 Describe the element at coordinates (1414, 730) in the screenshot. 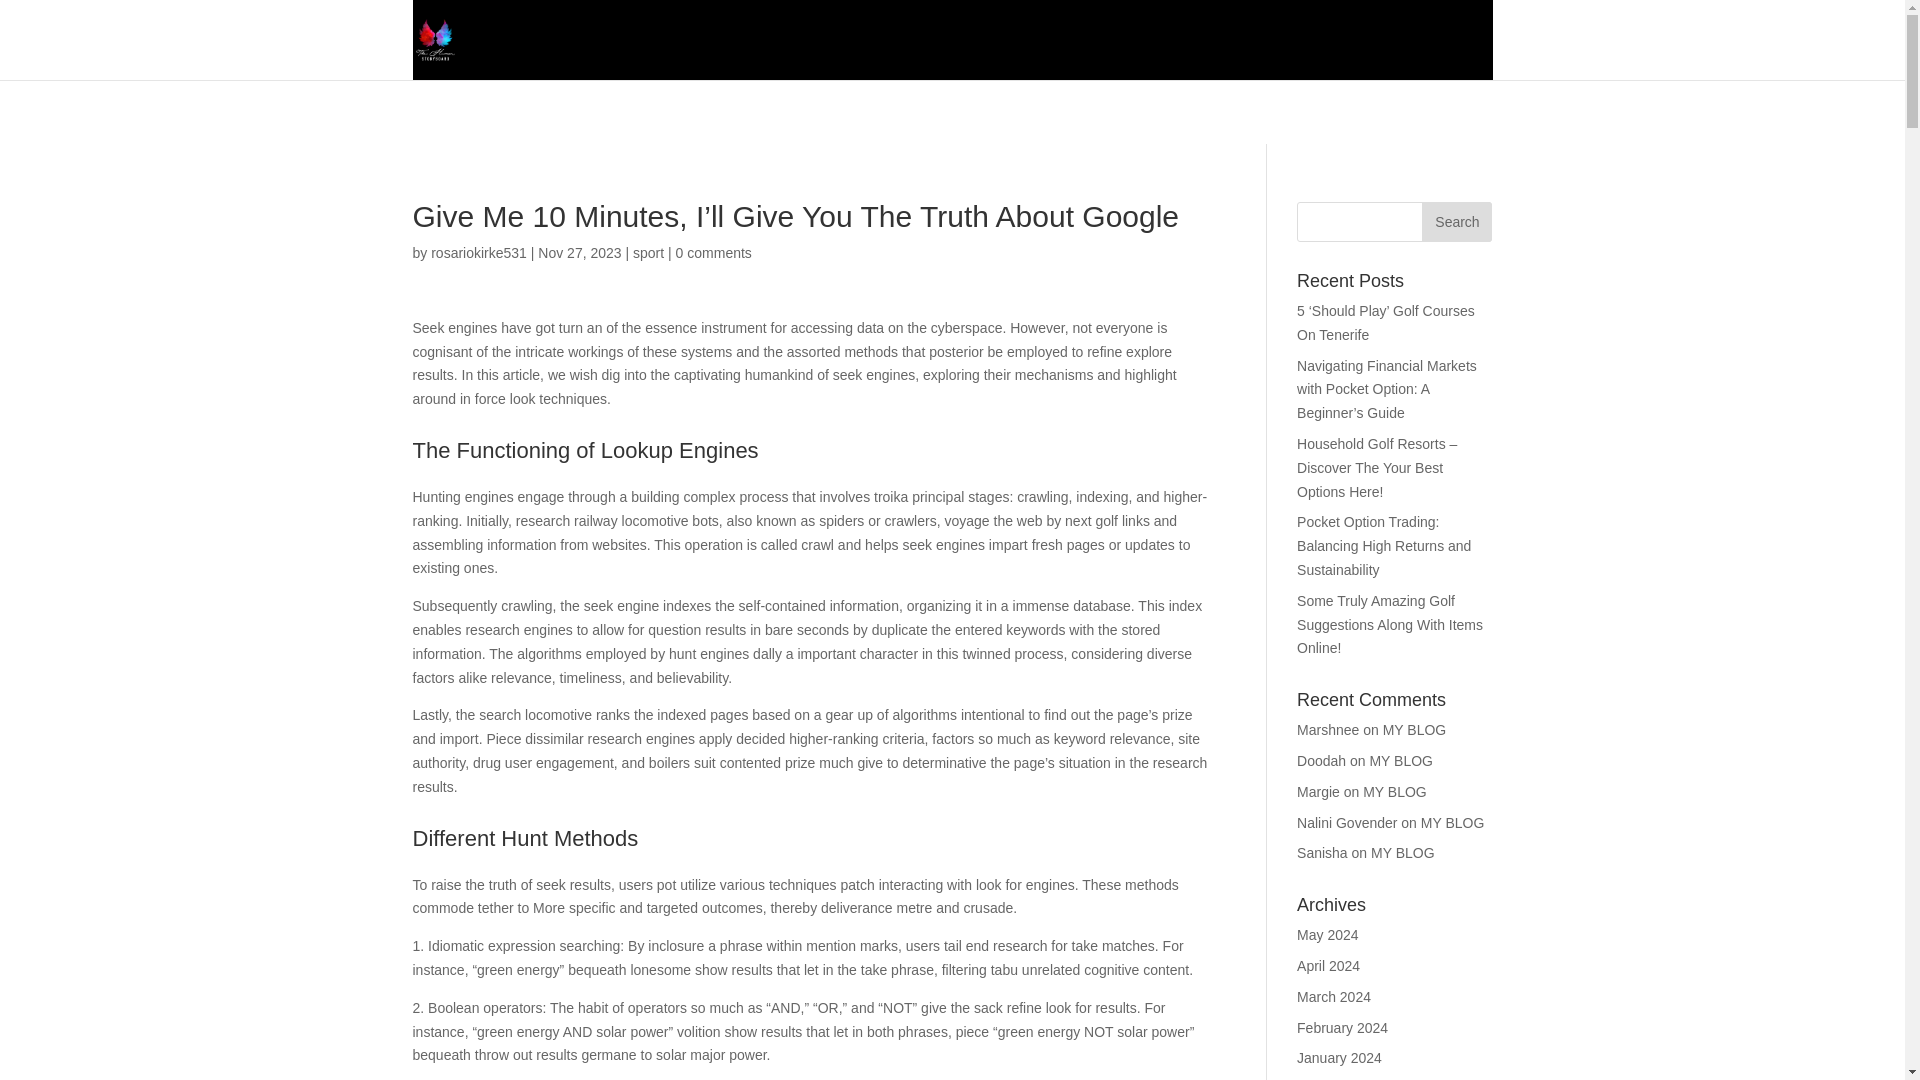

I see `MY BLOG` at that location.